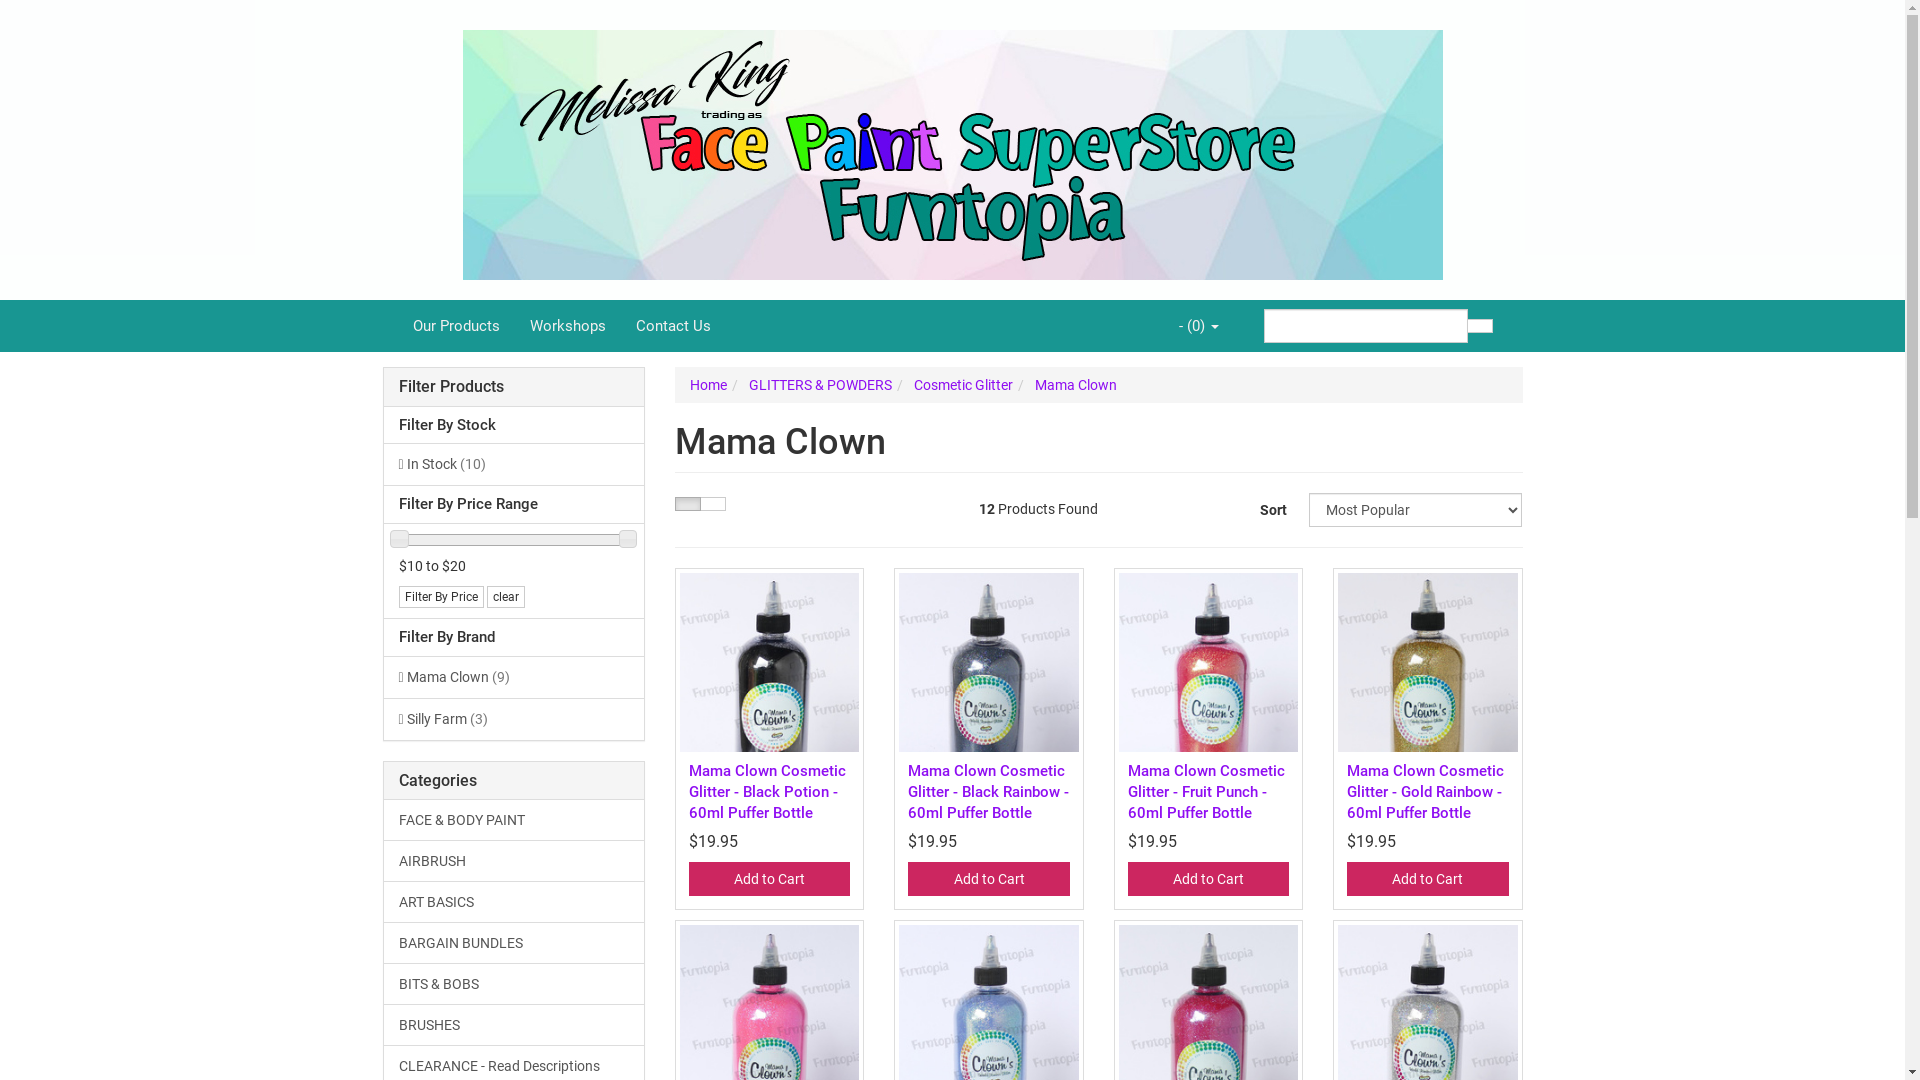 This screenshot has height=1080, width=1920. I want to click on Silly Farm (3), so click(514, 719).